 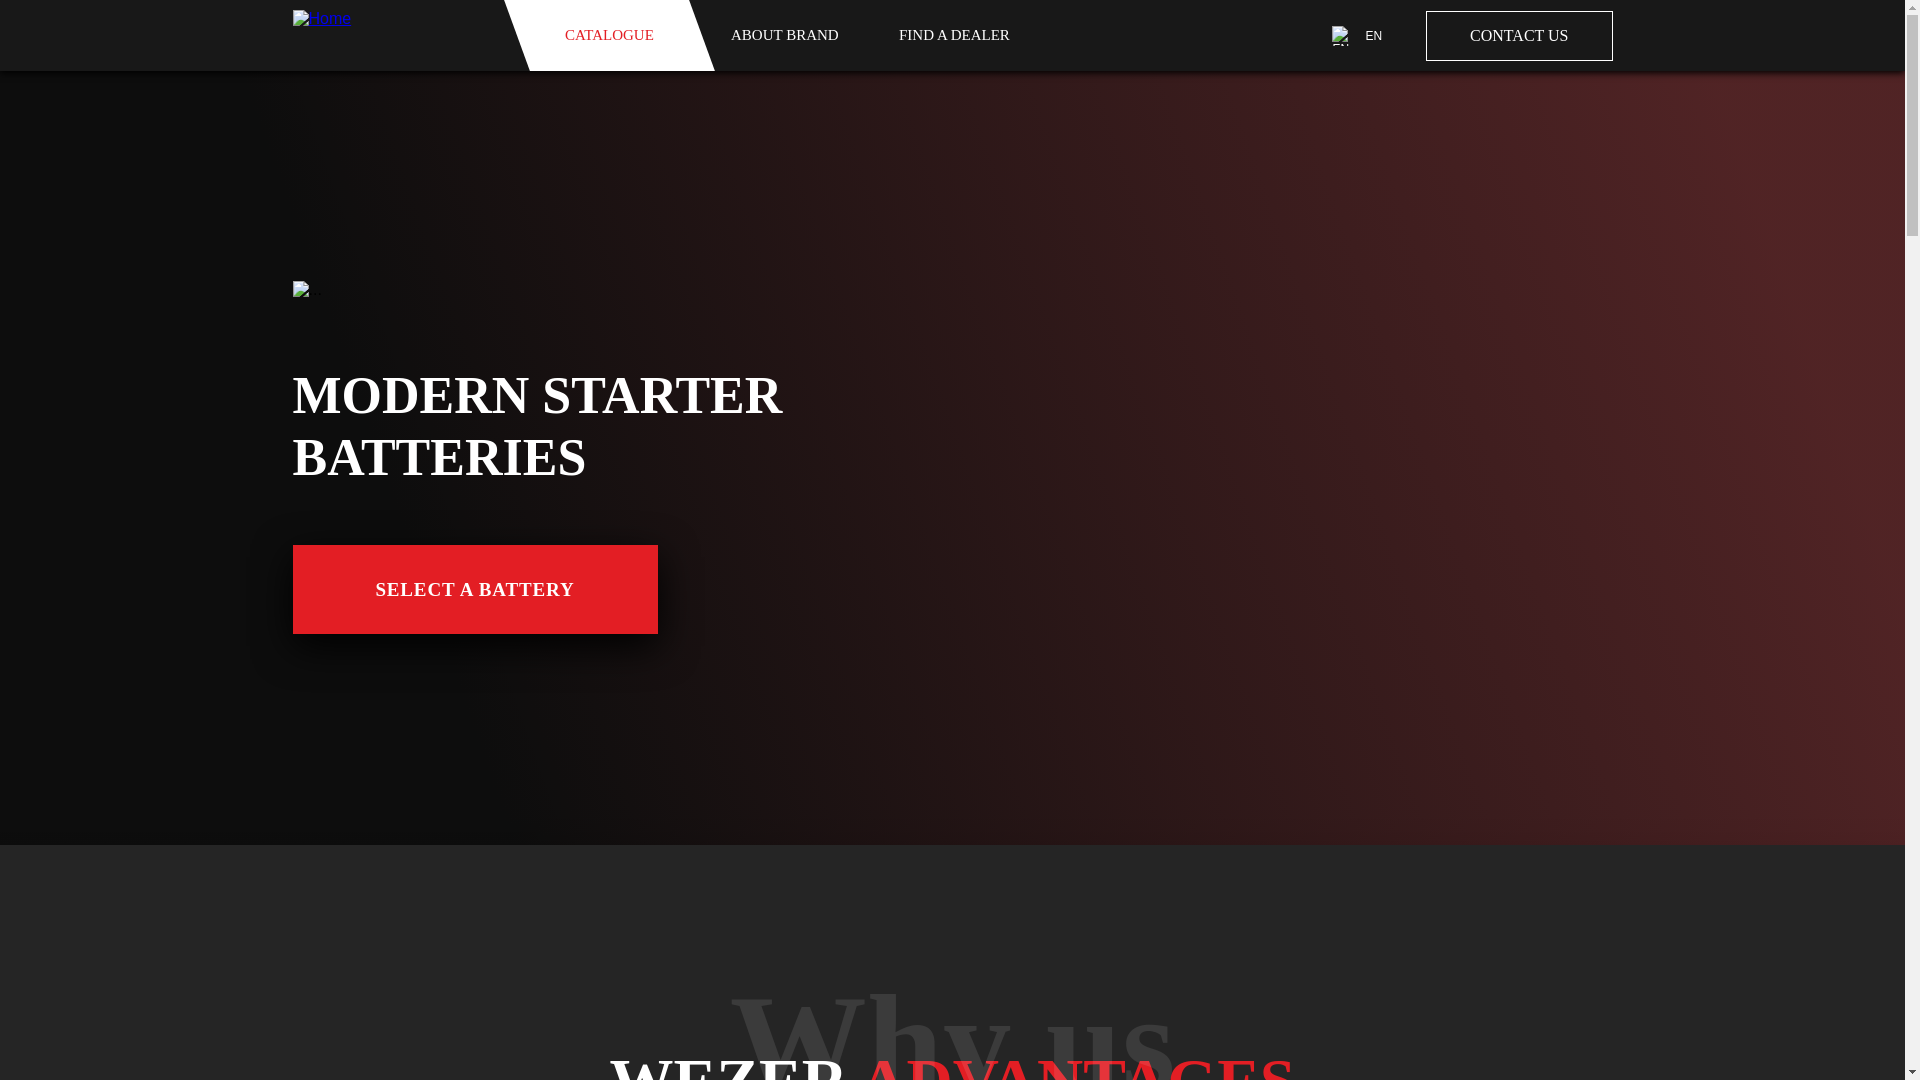 I want to click on ABOUT BRAND, so click(x=784, y=36).